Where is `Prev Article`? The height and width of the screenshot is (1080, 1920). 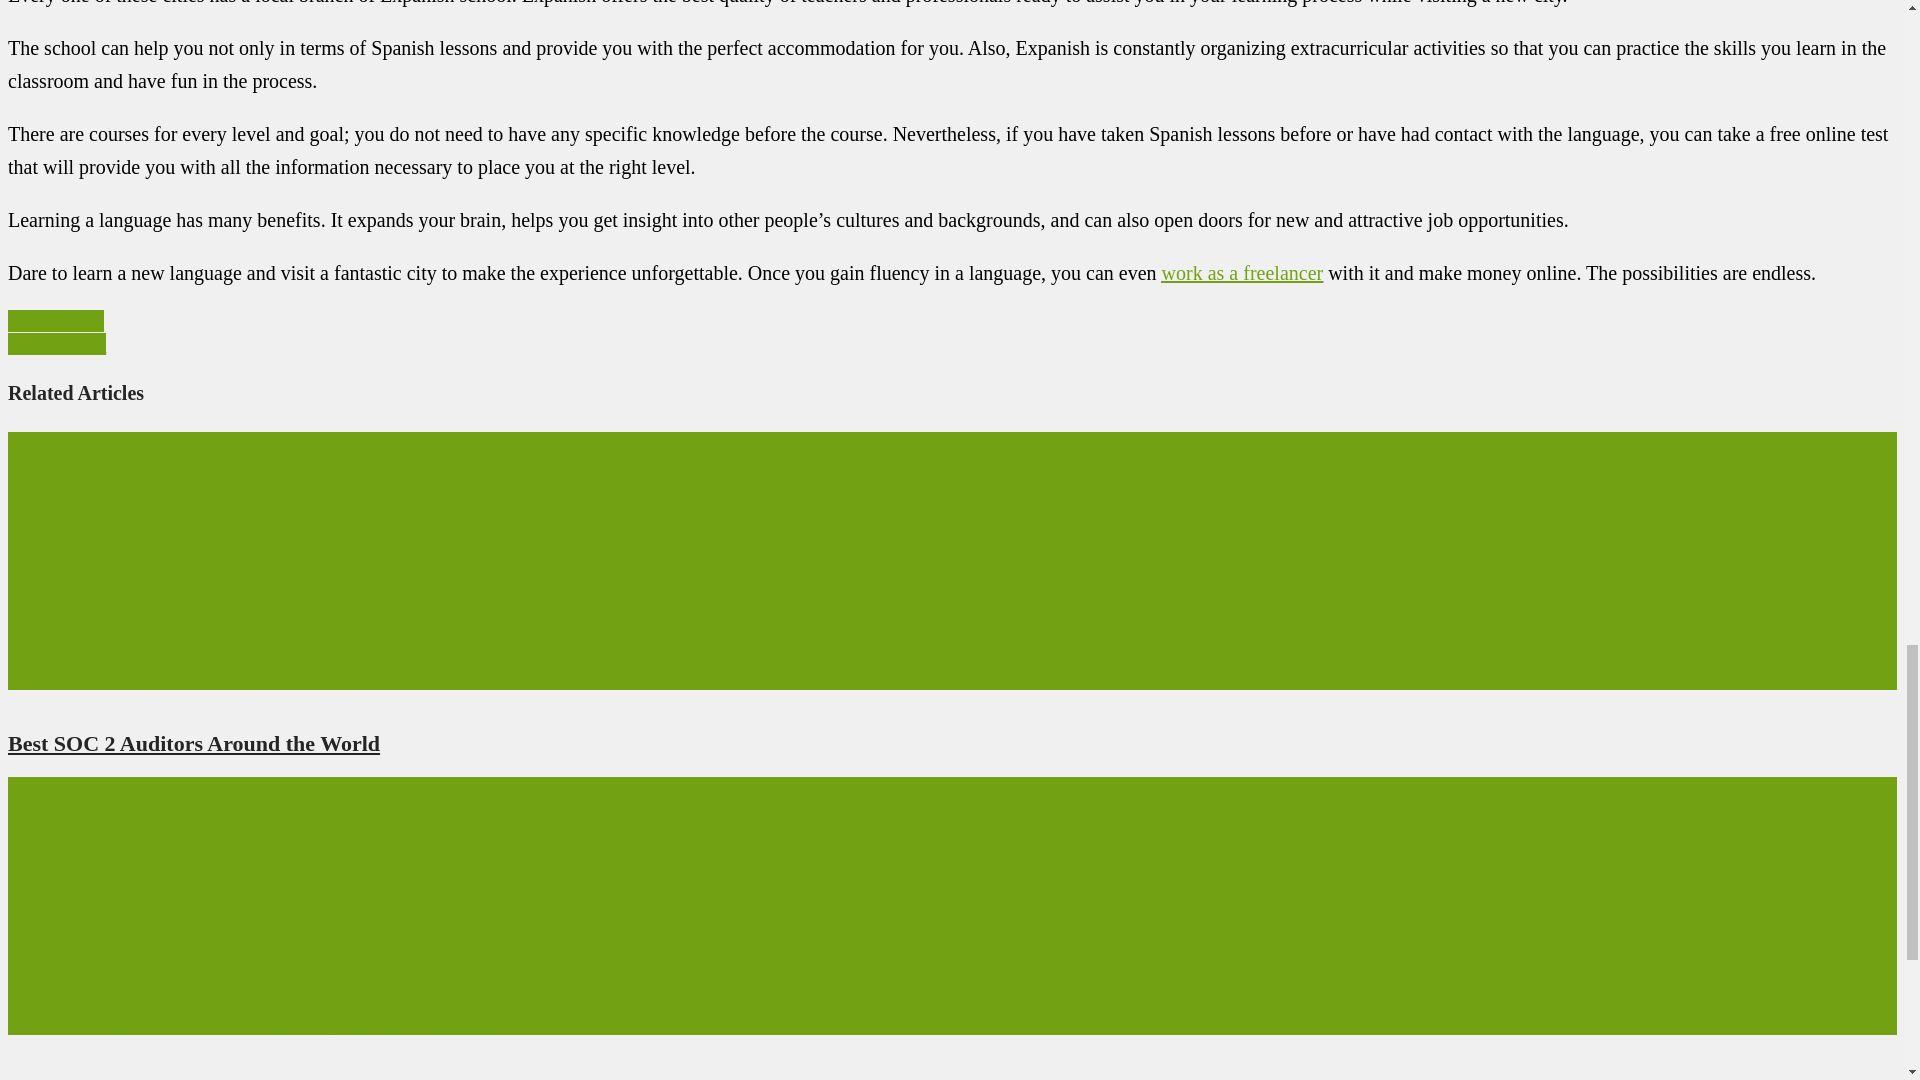
Prev Article is located at coordinates (55, 320).